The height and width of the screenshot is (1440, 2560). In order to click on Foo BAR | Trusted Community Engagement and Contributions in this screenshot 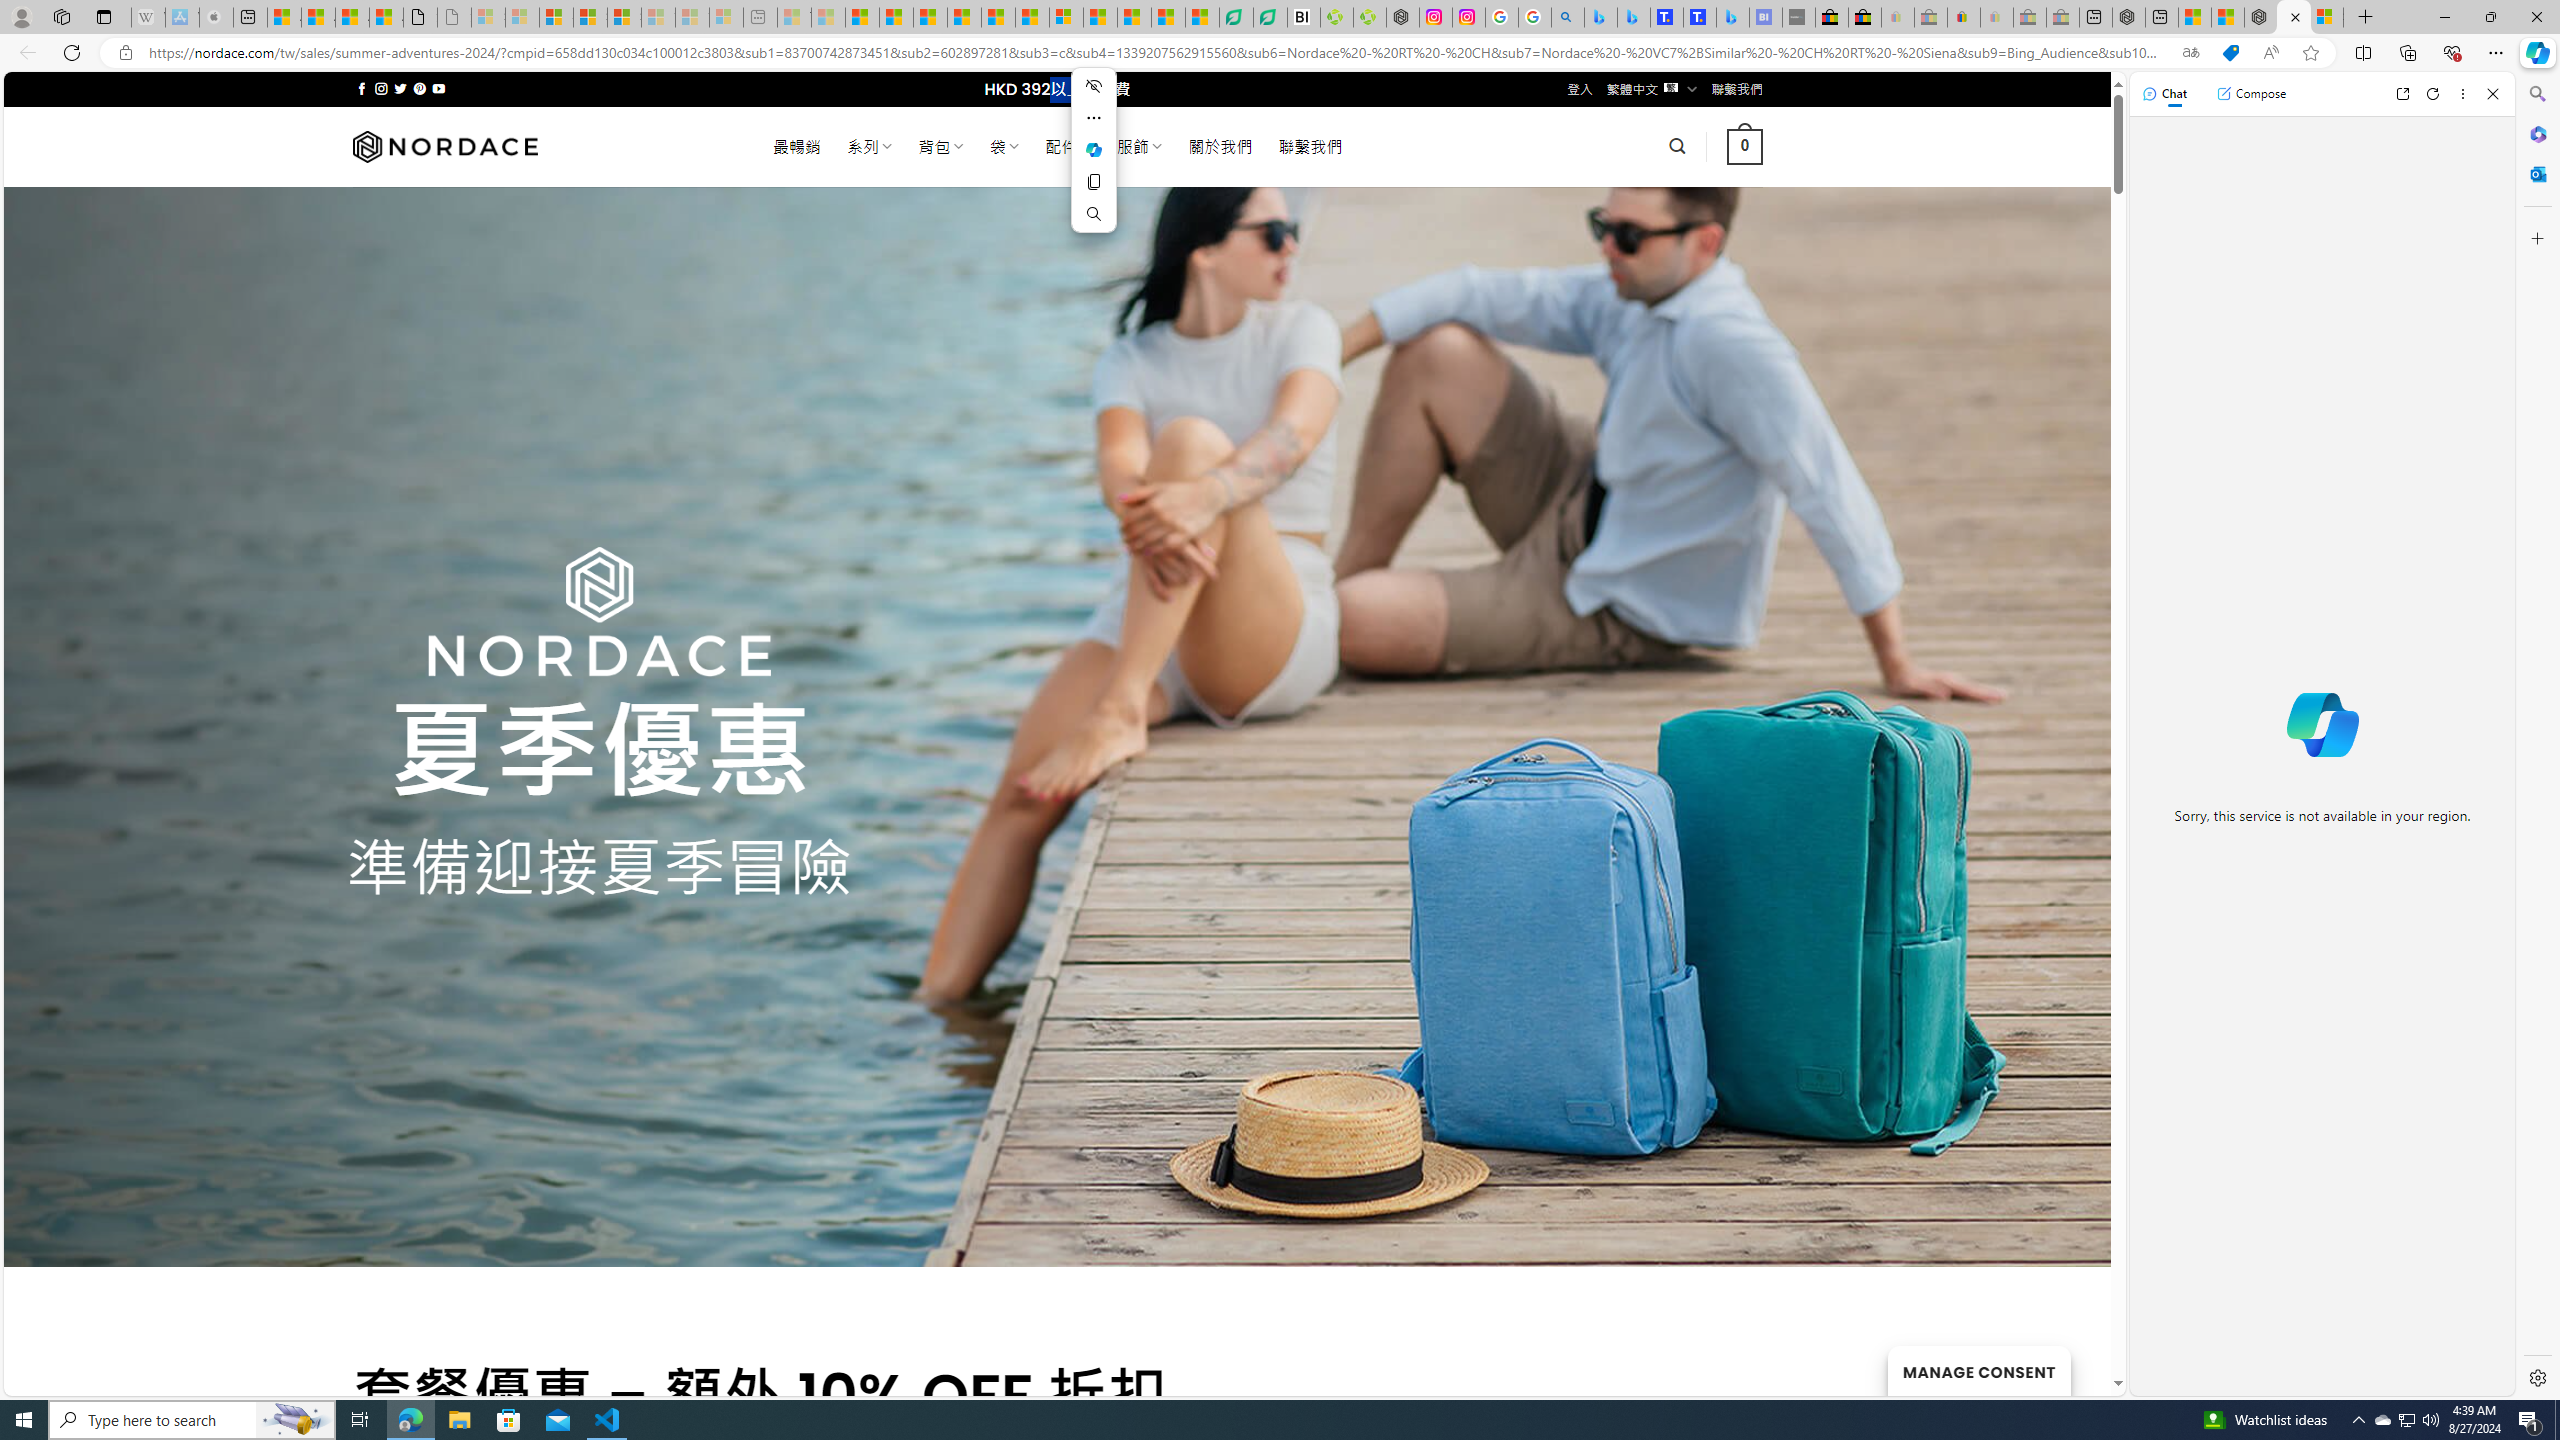, I will do `click(1032, 17)`.